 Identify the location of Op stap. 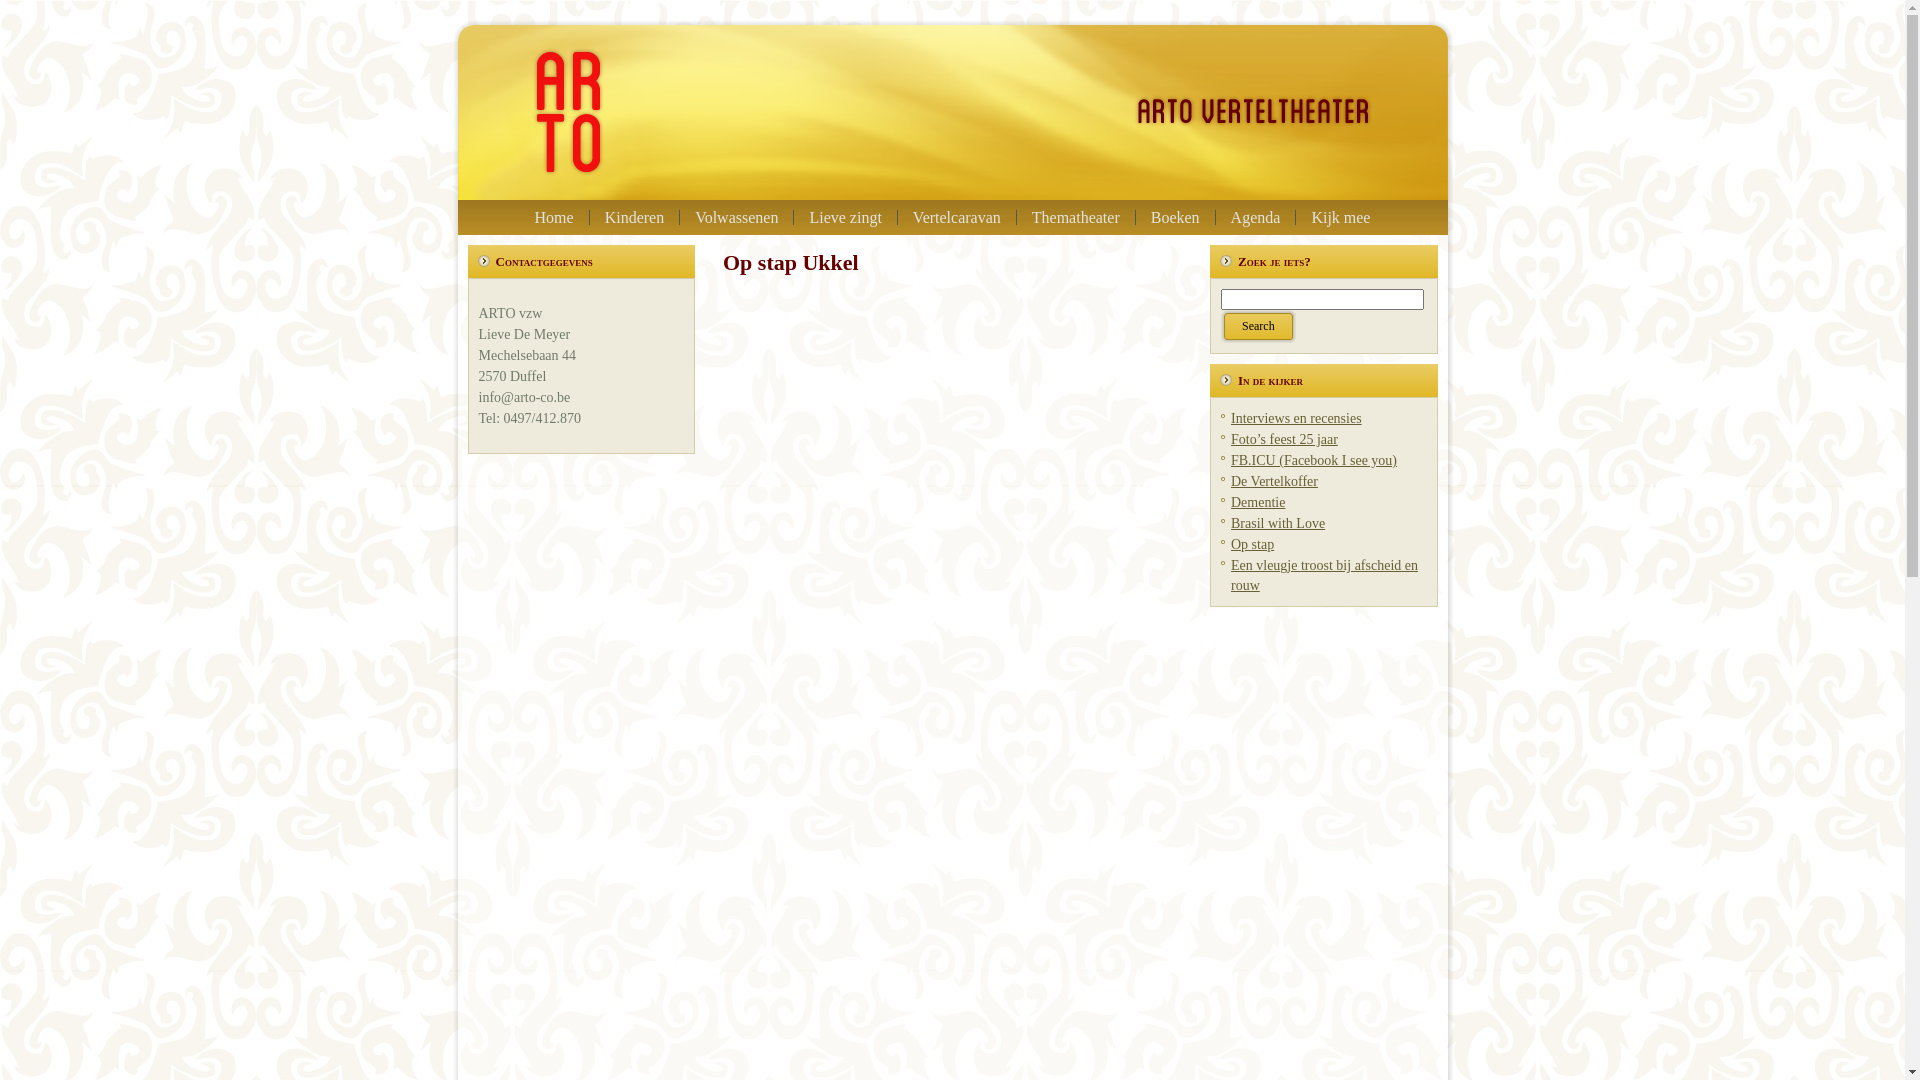
(1252, 544).